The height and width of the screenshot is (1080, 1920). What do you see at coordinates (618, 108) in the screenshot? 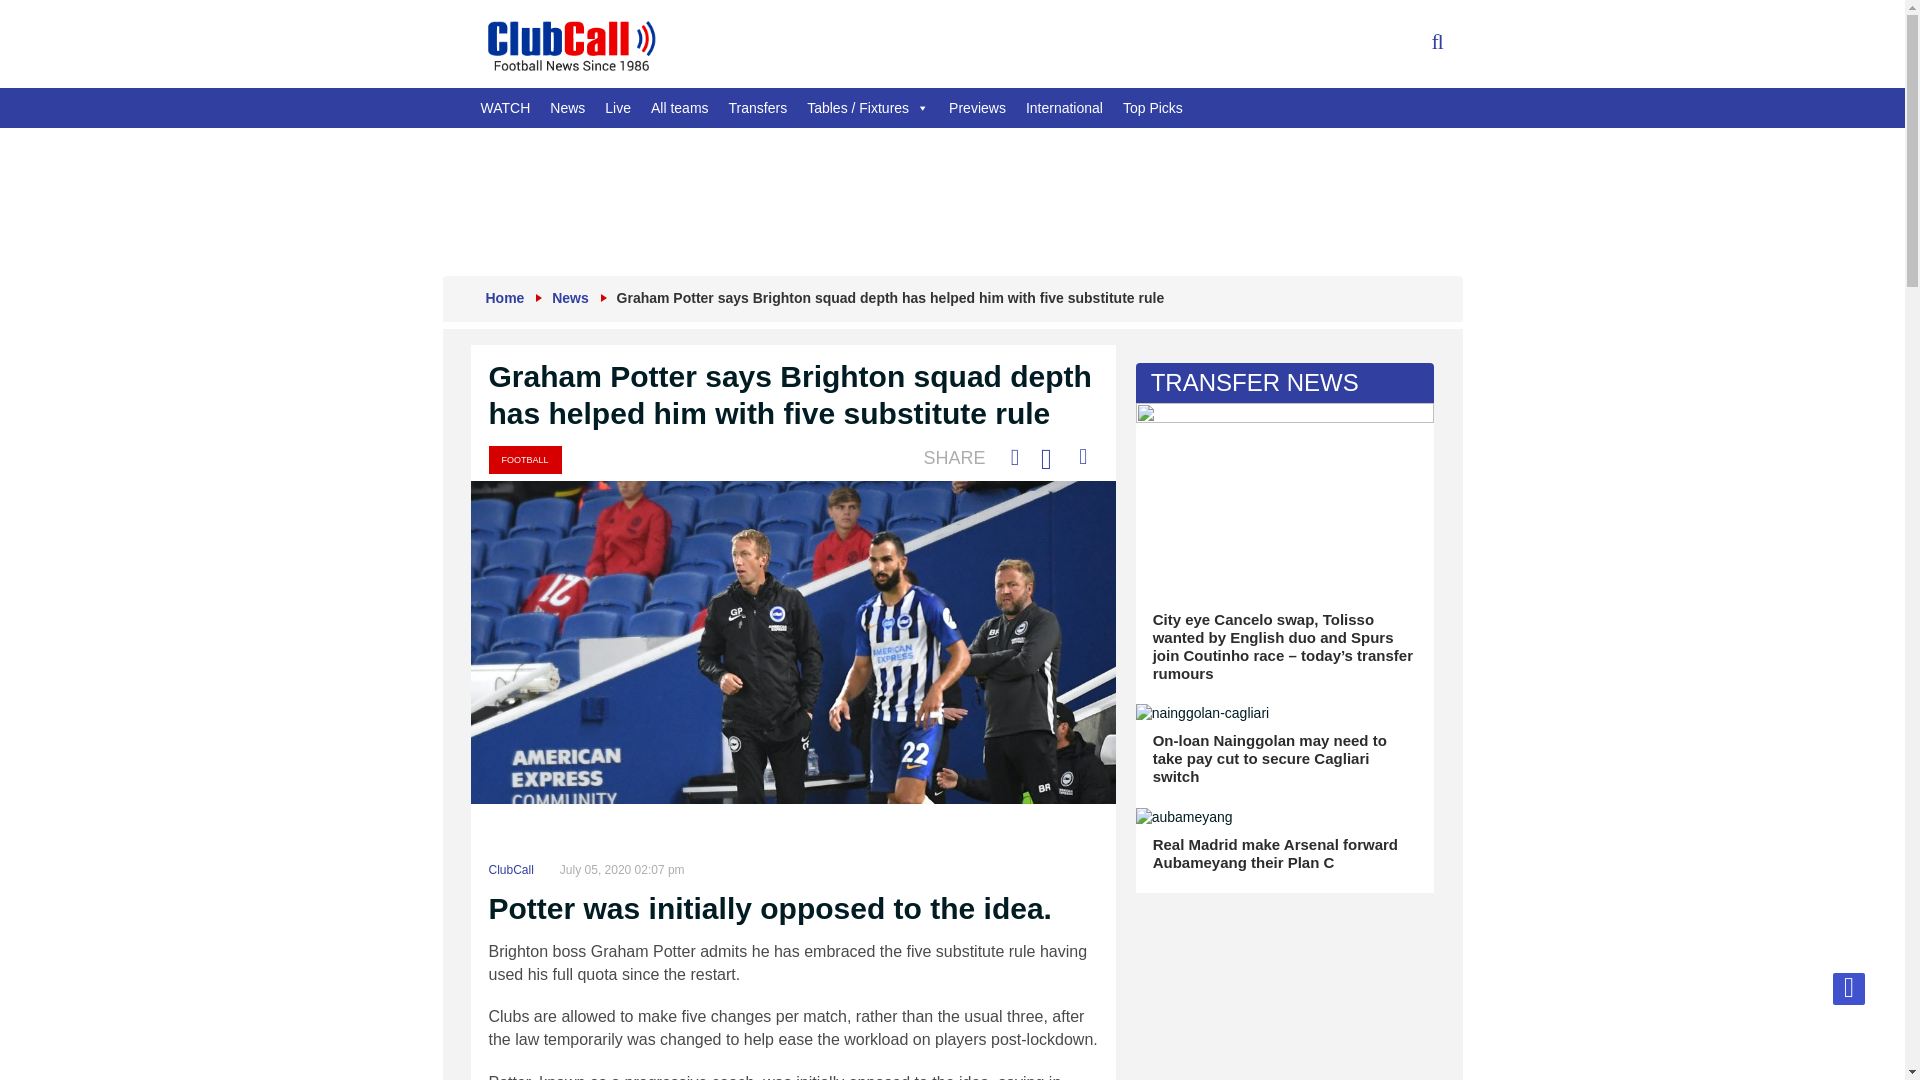
I see `Live` at bounding box center [618, 108].